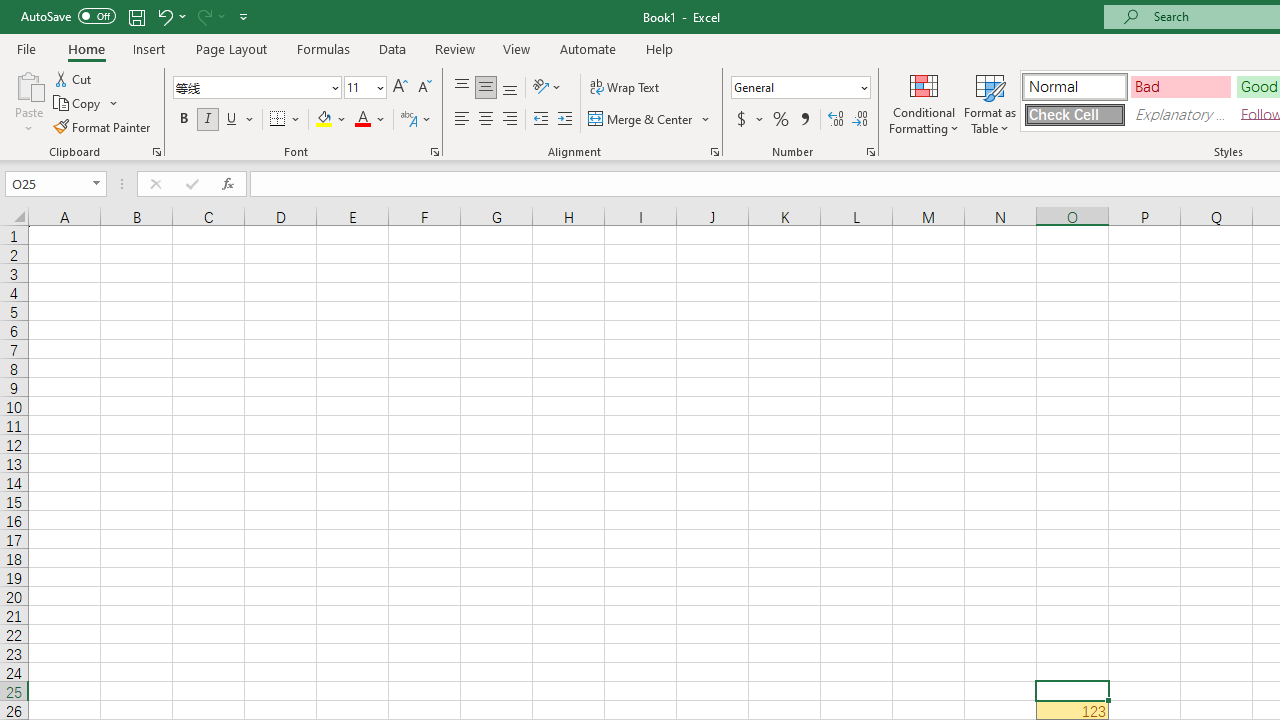 This screenshot has height=720, width=1280. What do you see at coordinates (1074, 114) in the screenshot?
I see `Check Cell` at bounding box center [1074, 114].